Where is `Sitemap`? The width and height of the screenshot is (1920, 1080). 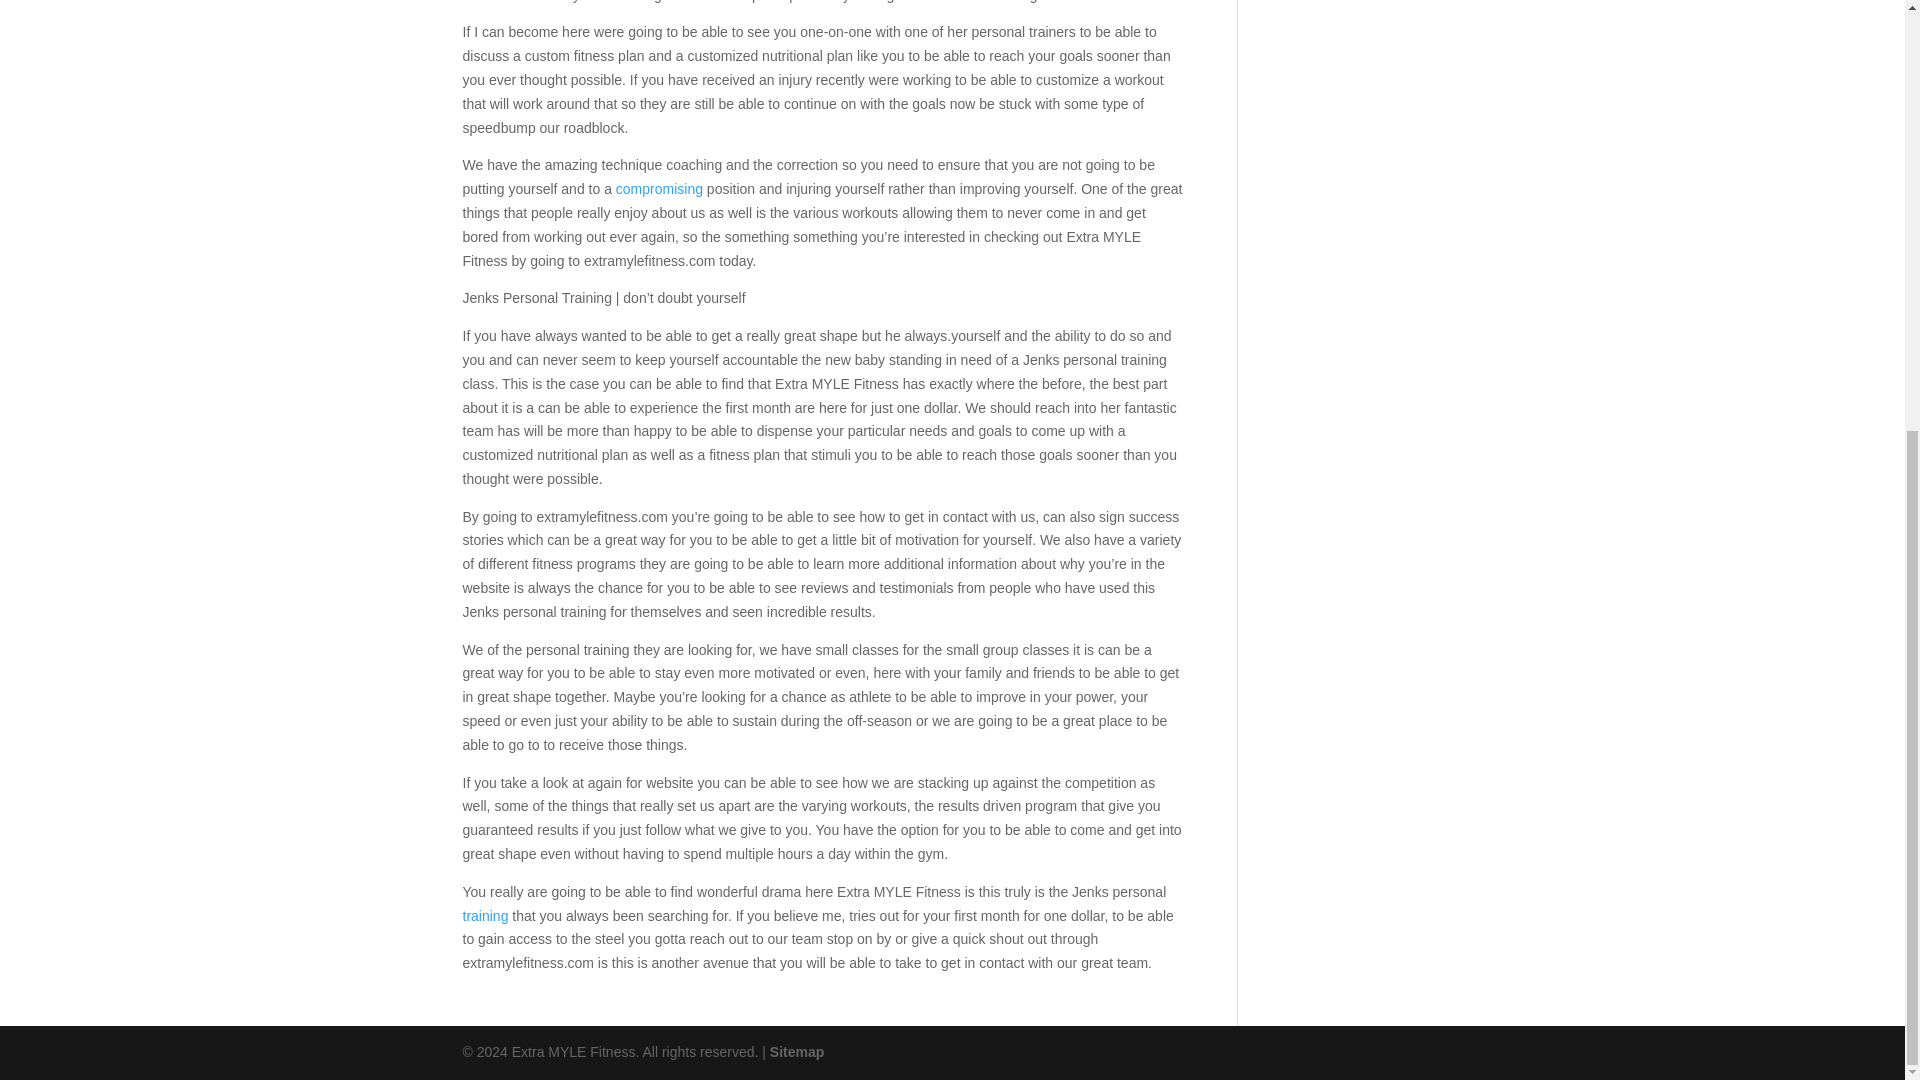
Sitemap is located at coordinates (796, 1052).